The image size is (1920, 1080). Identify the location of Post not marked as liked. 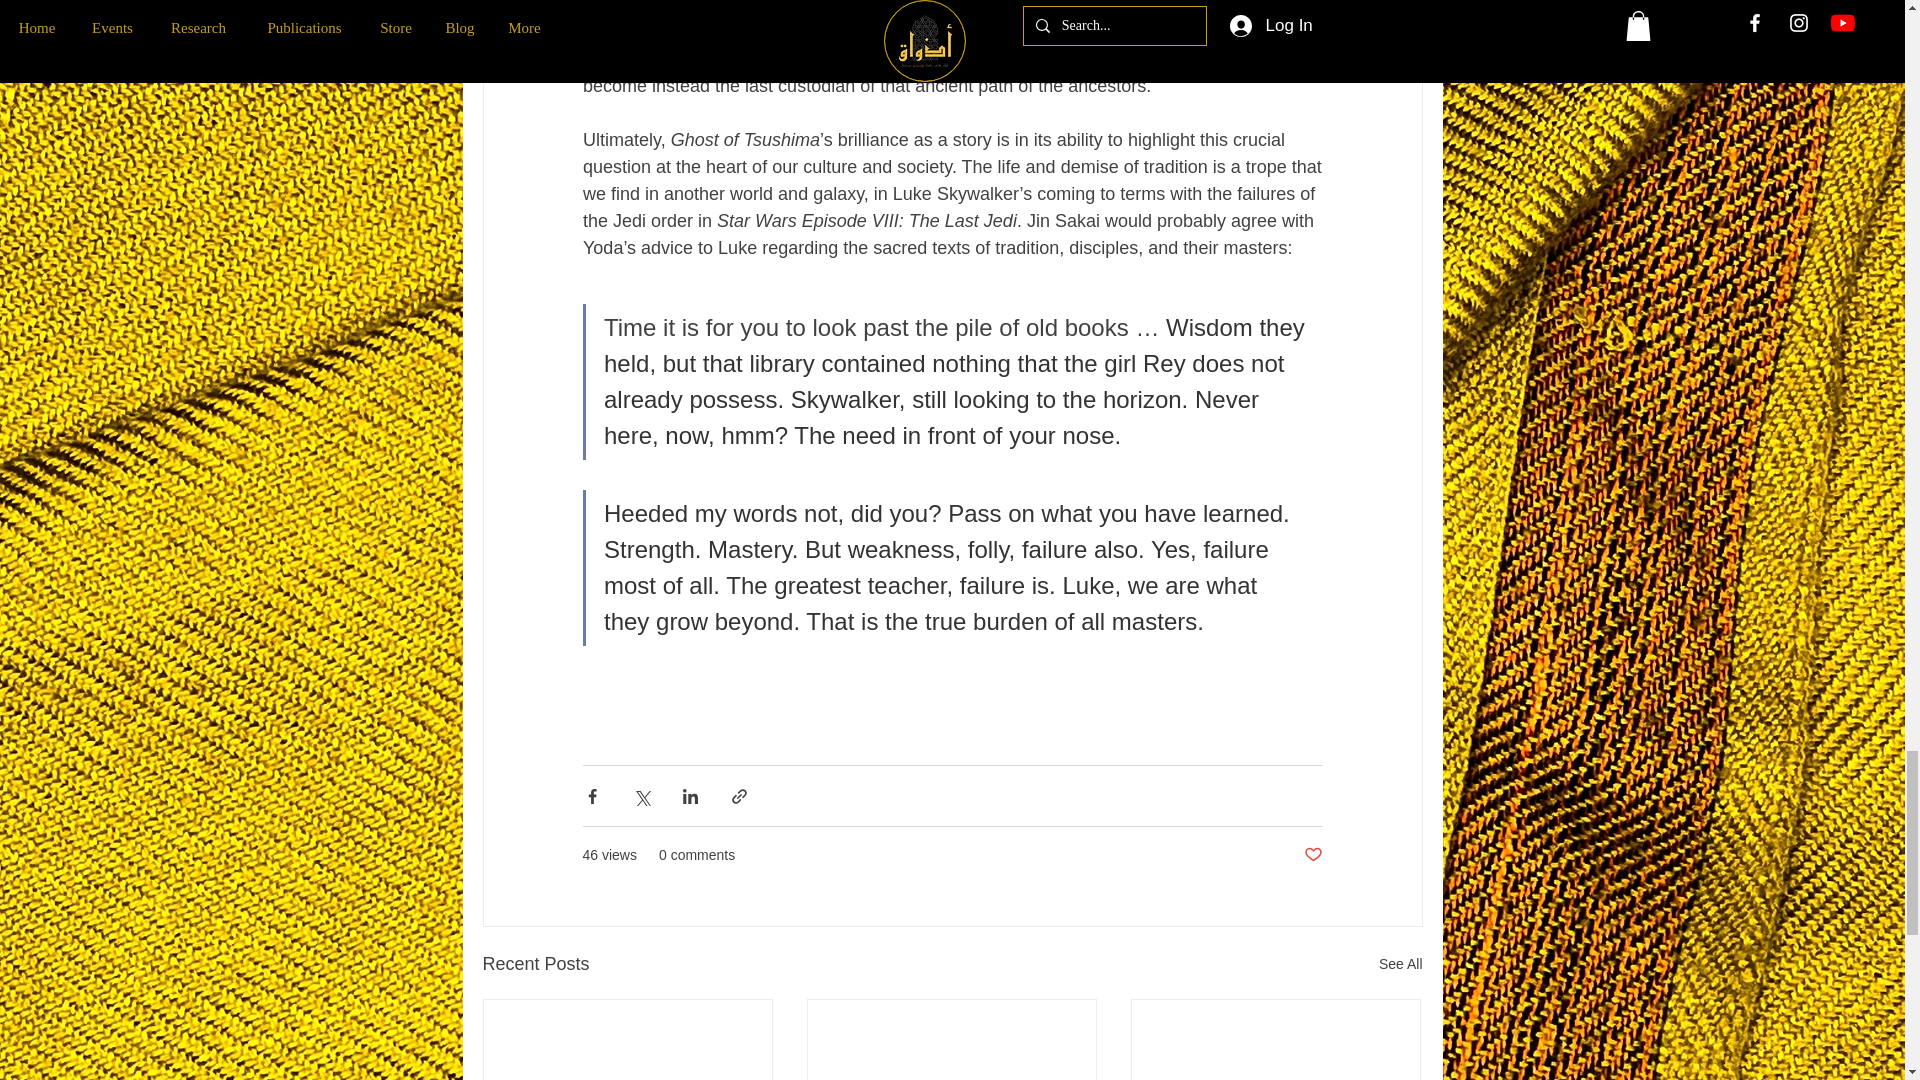
(1312, 855).